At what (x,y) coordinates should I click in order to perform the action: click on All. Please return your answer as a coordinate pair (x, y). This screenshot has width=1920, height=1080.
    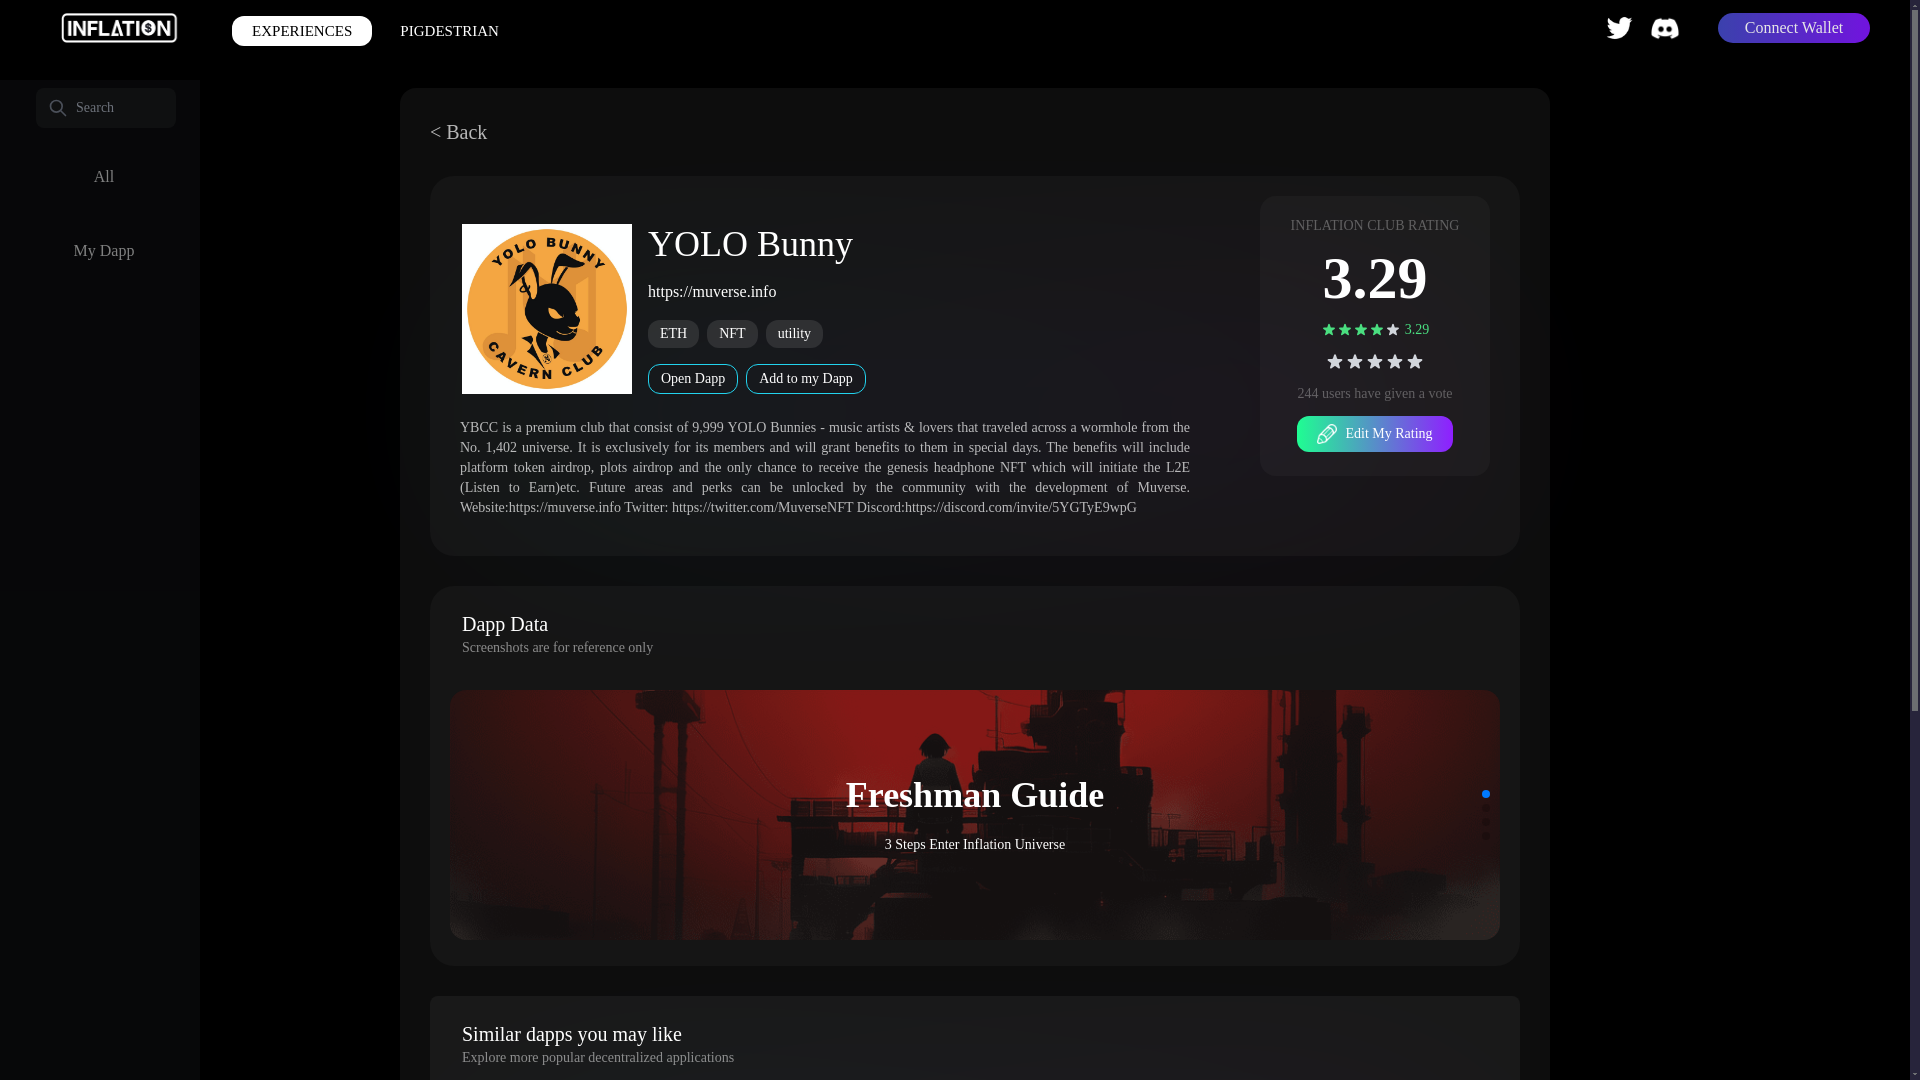
    Looking at the image, I should click on (103, 176).